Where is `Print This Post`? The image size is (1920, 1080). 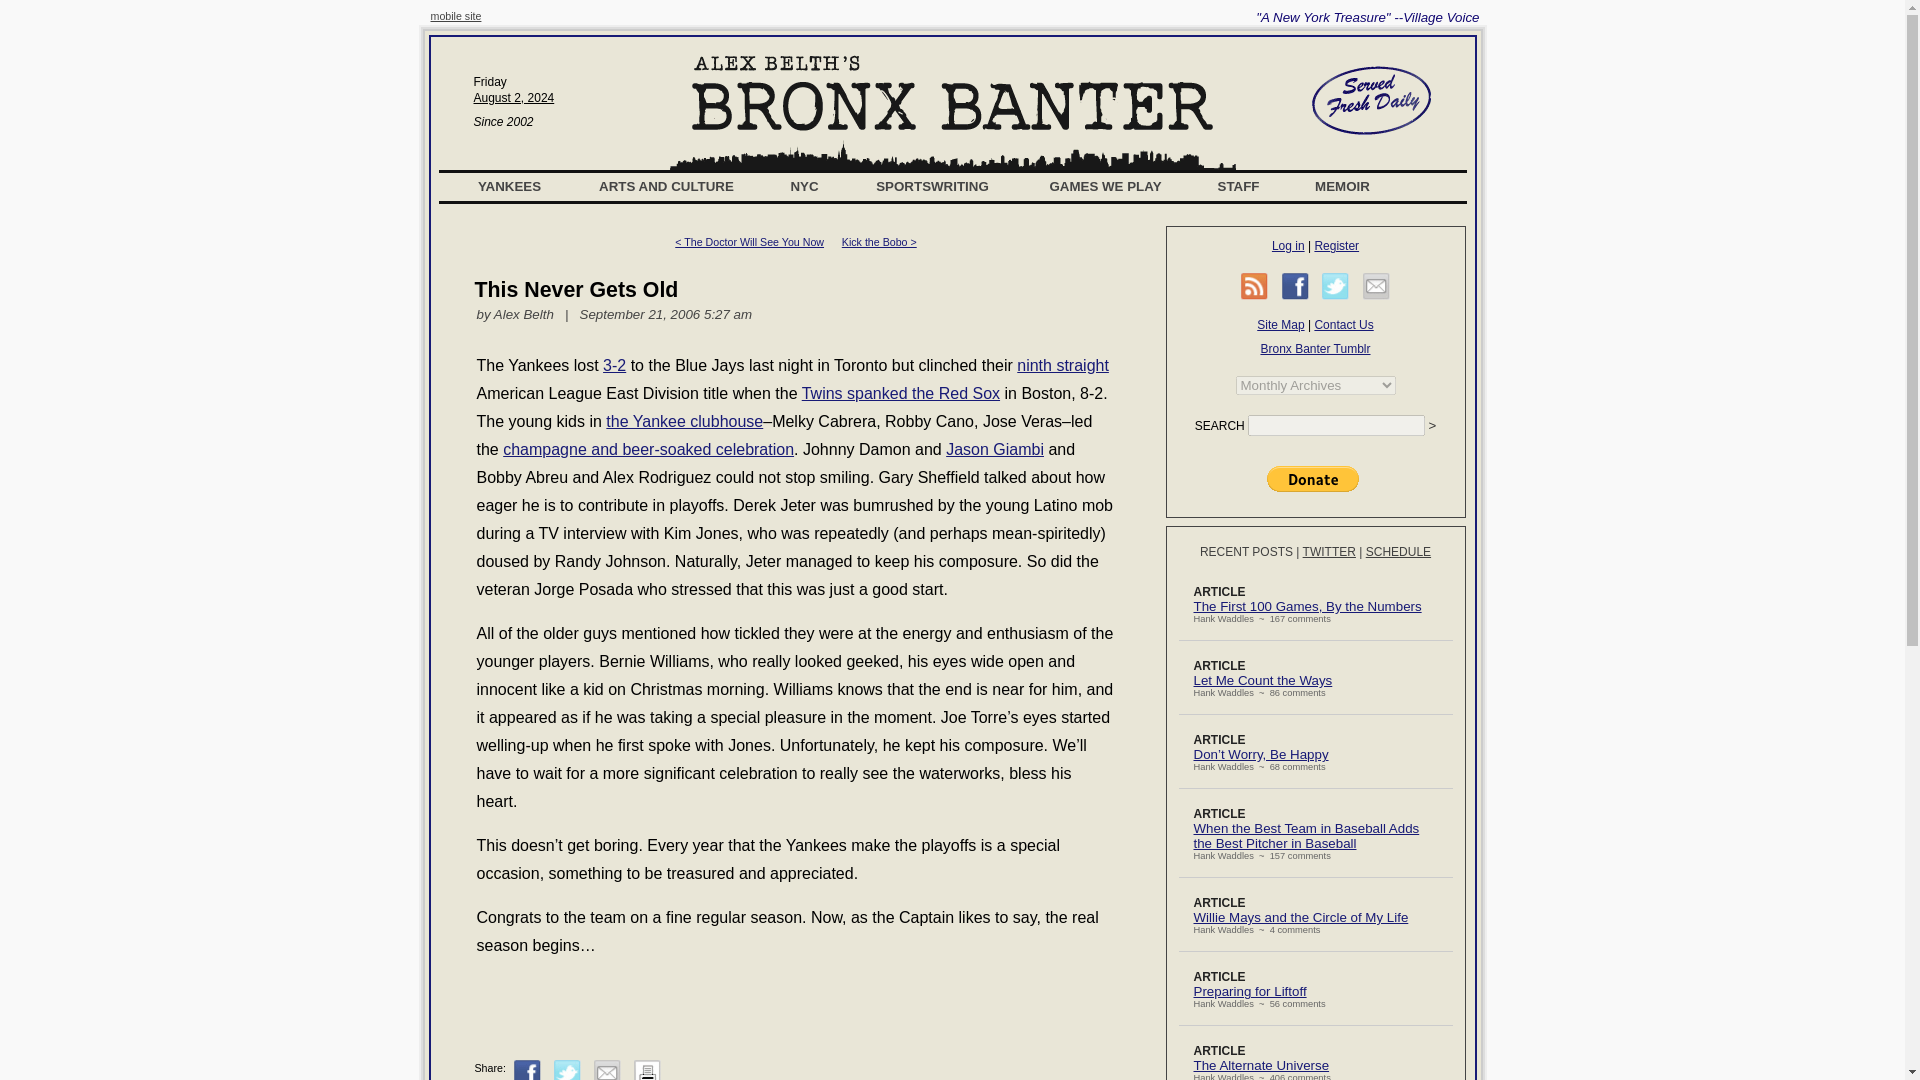 Print This Post is located at coordinates (646, 1078).